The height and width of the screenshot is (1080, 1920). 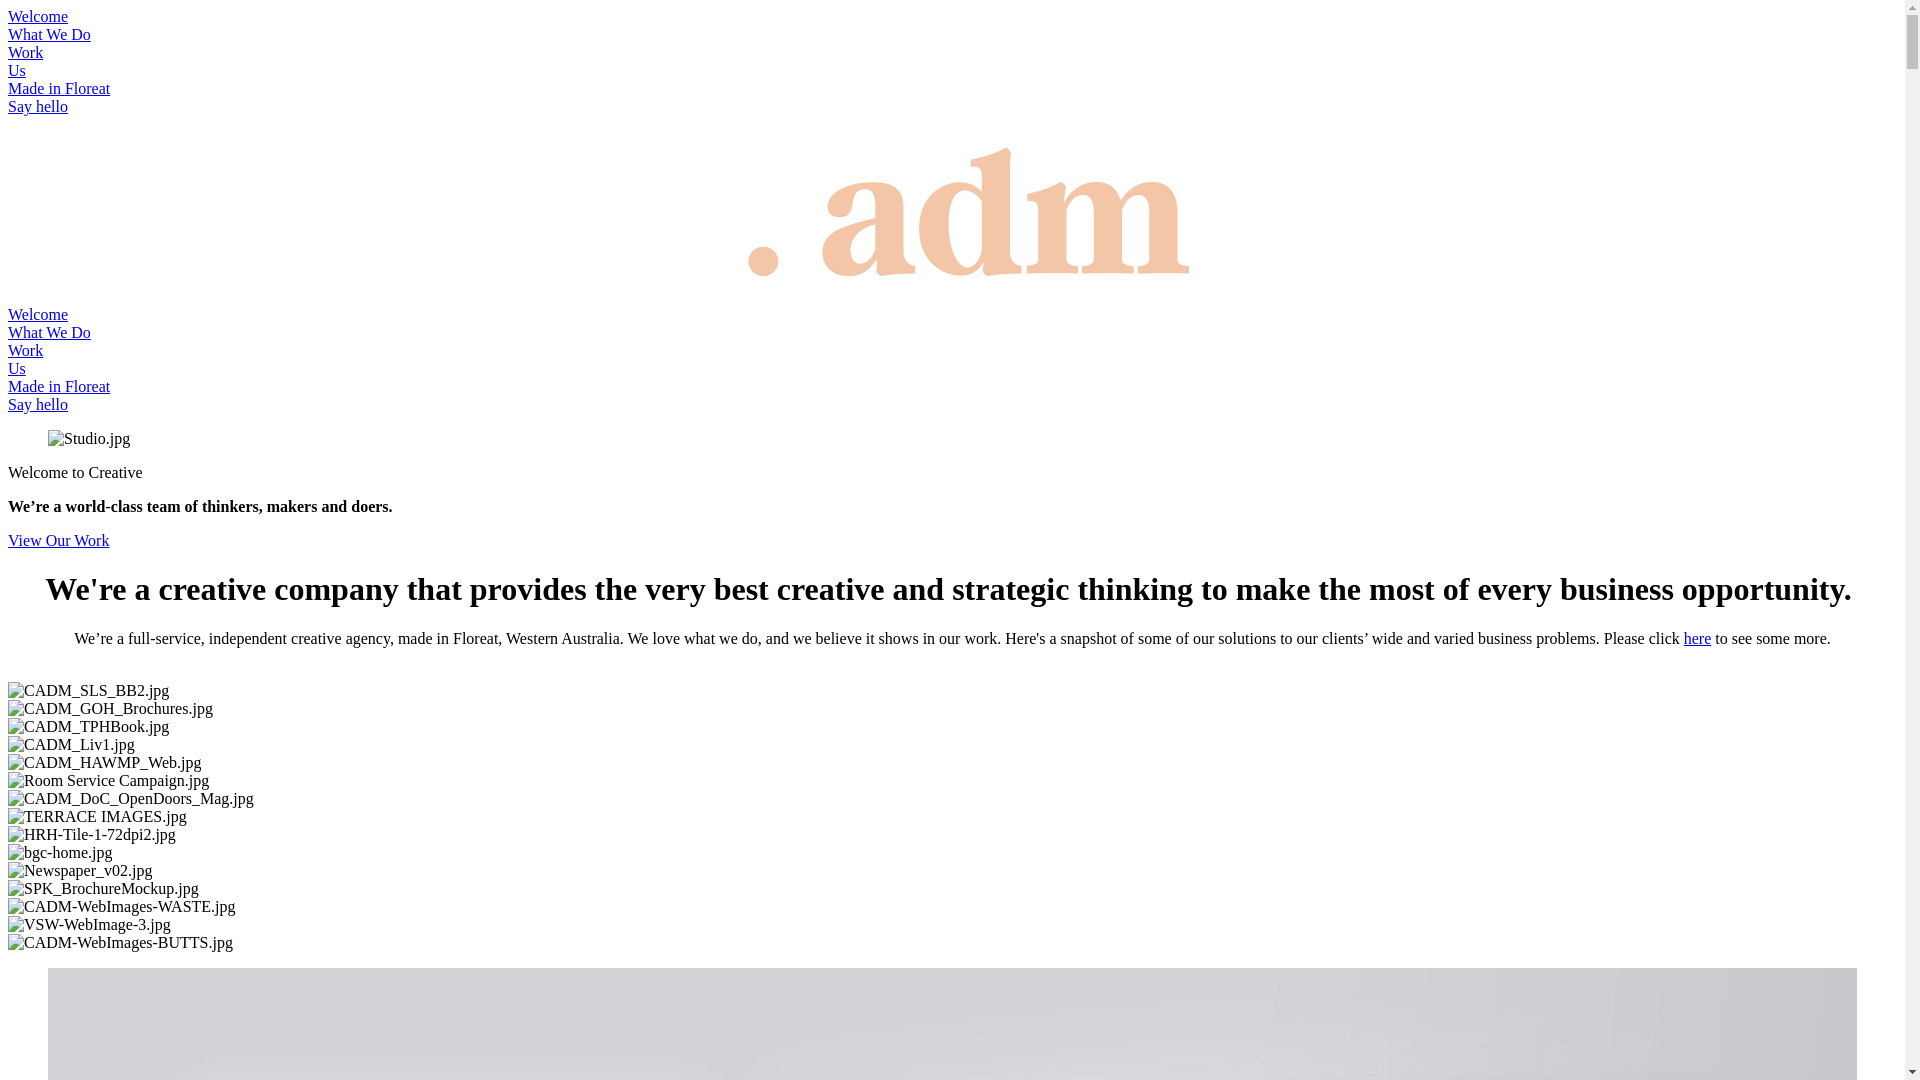 I want to click on What We Do, so click(x=50, y=332).